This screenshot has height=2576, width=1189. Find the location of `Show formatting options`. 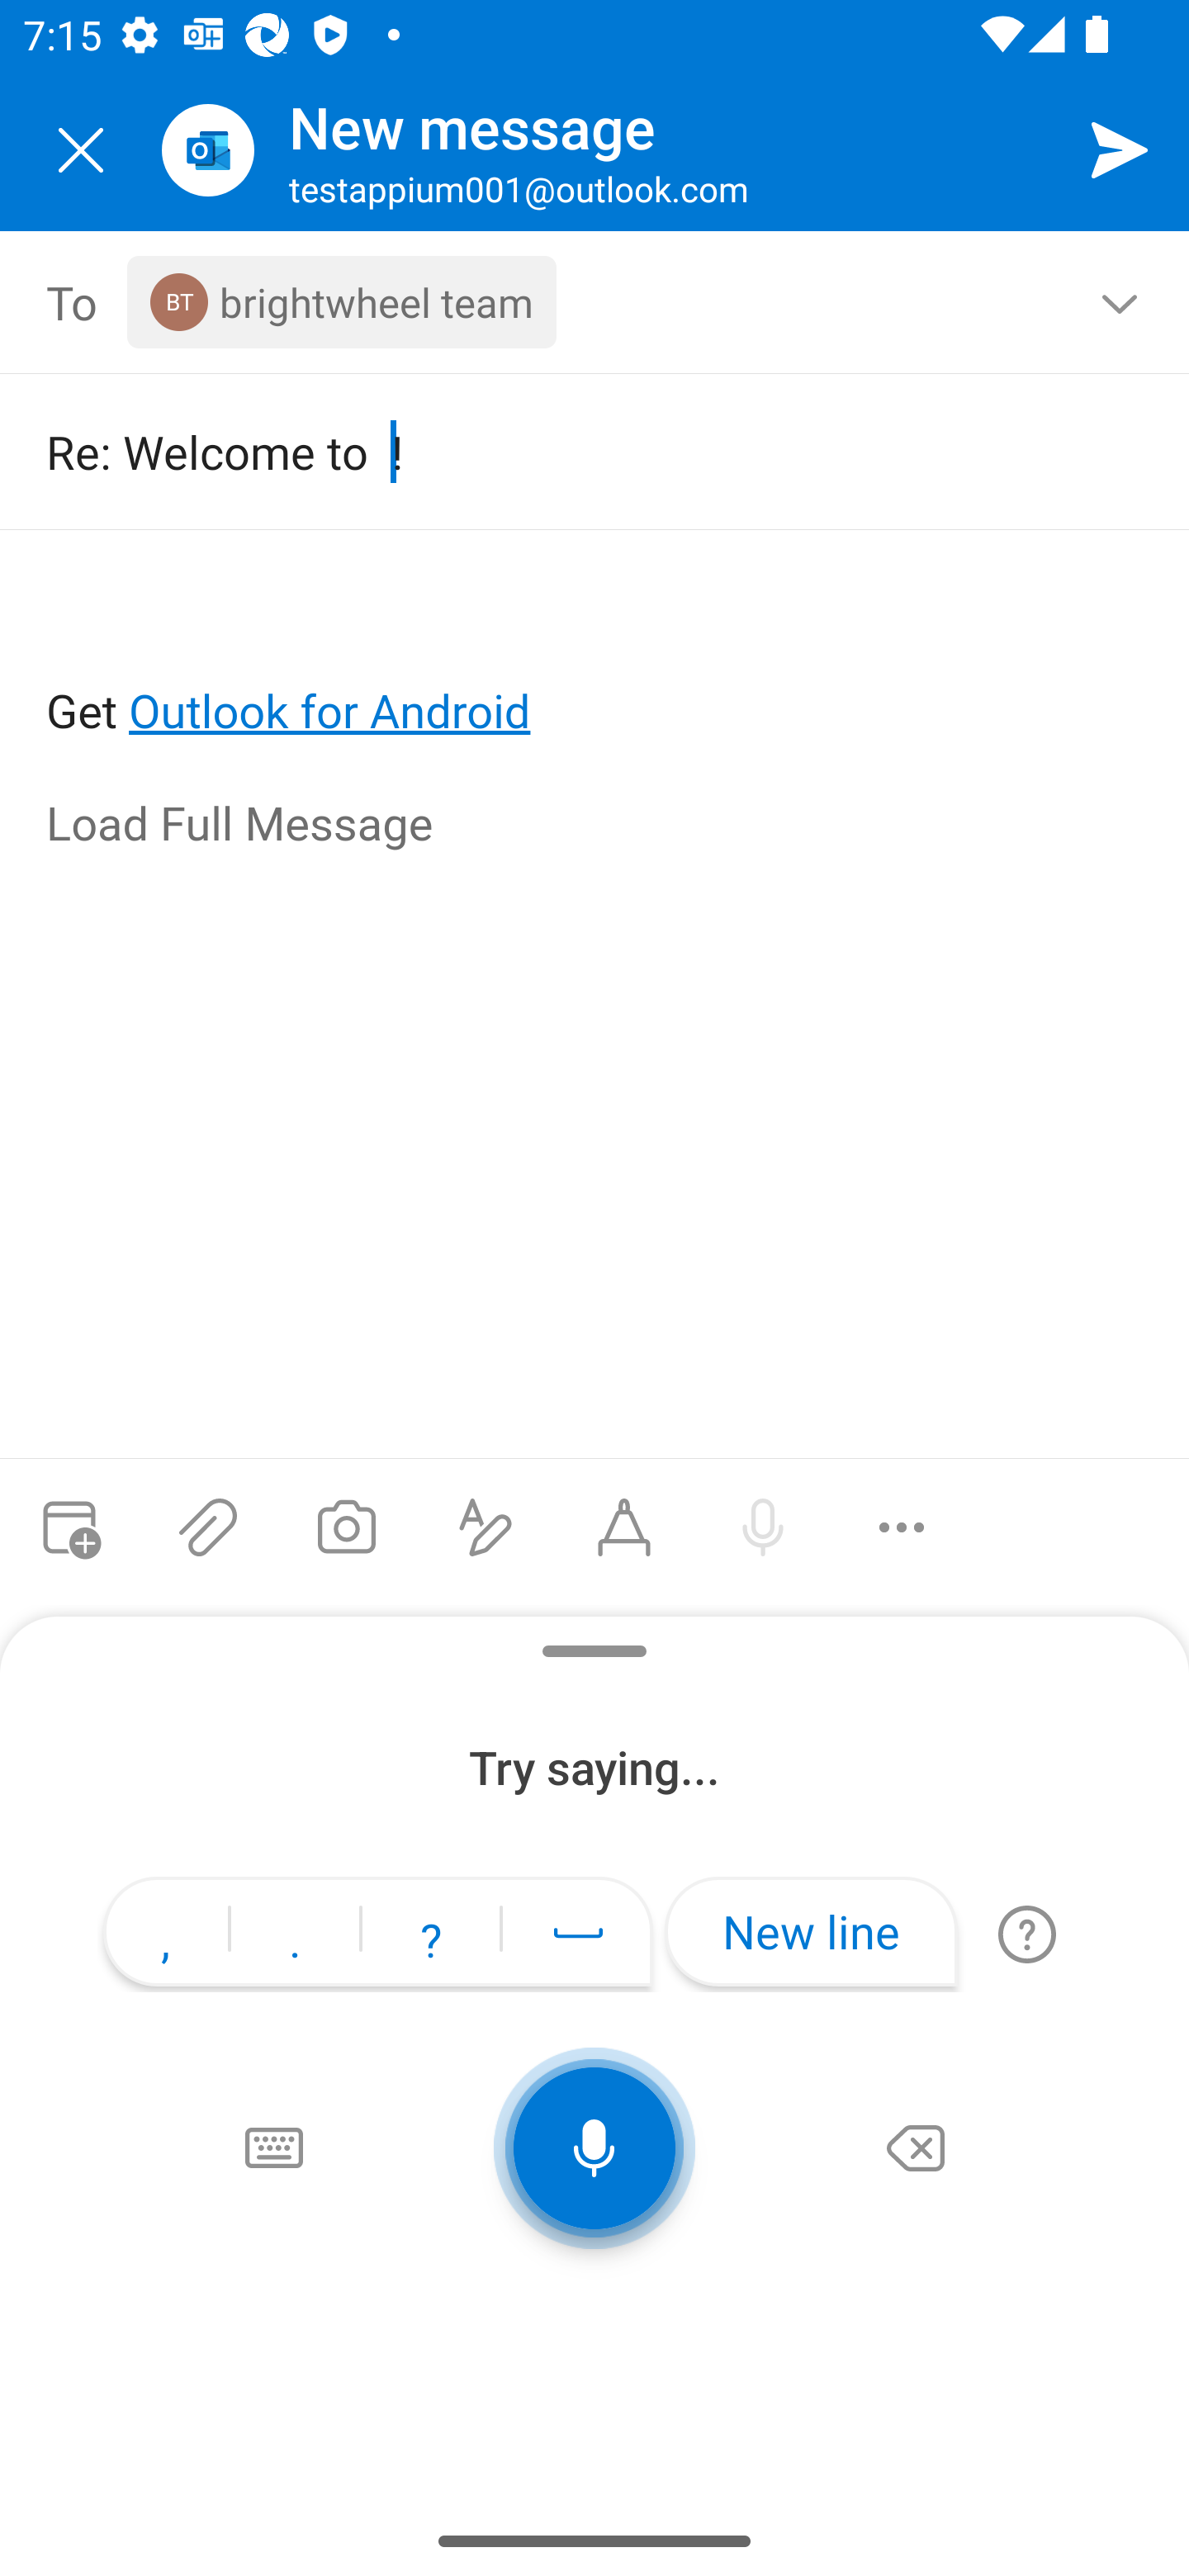

Show formatting options is located at coordinates (486, 1527).